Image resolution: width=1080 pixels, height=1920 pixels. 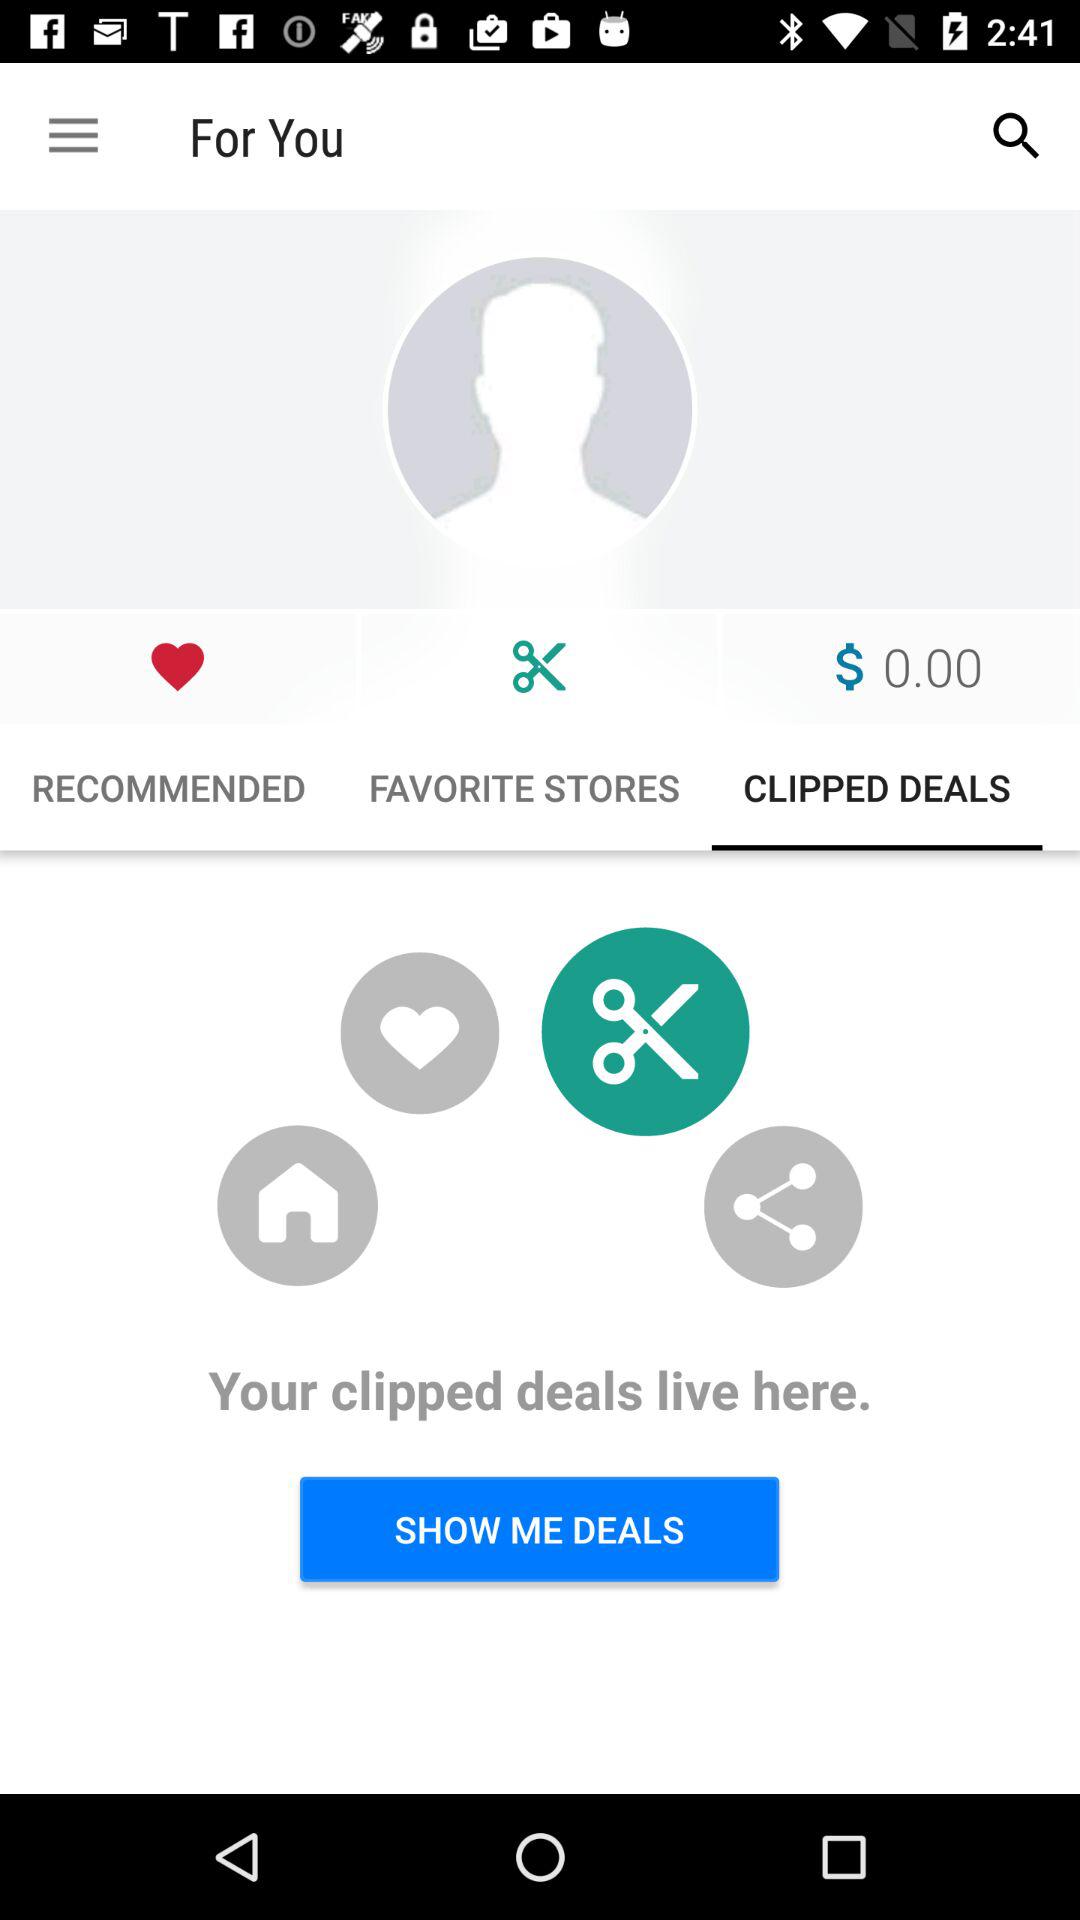 I want to click on turn off item at the top right corner, so click(x=1016, y=136).